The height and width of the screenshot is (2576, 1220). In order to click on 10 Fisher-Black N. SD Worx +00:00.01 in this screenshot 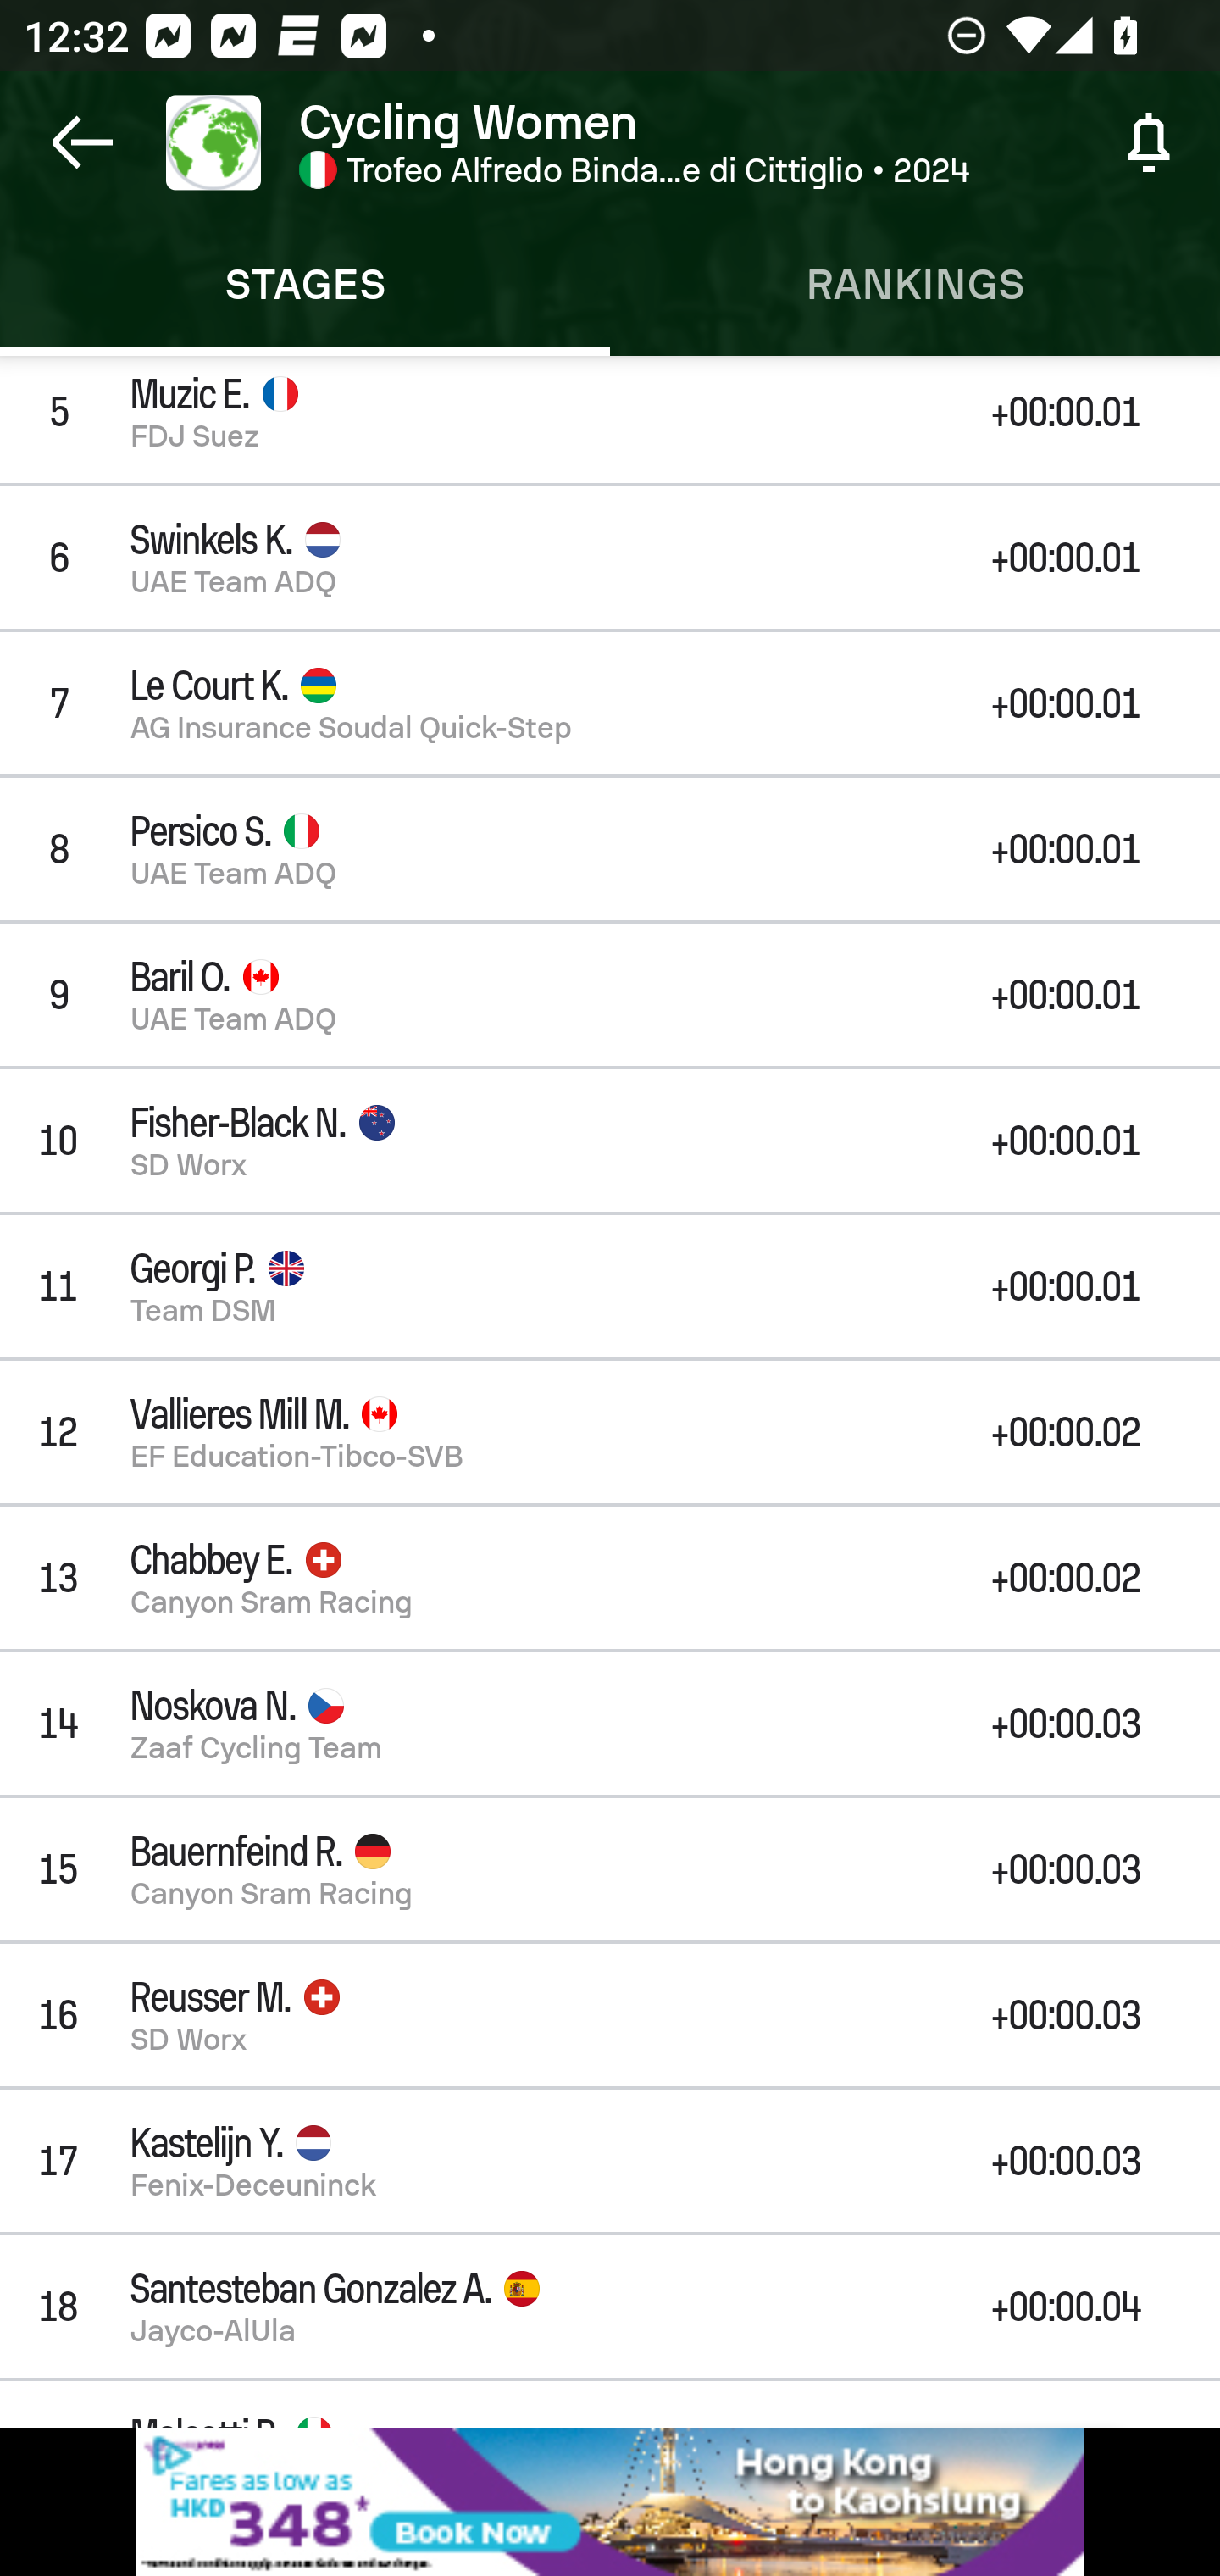, I will do `click(610, 1139)`.